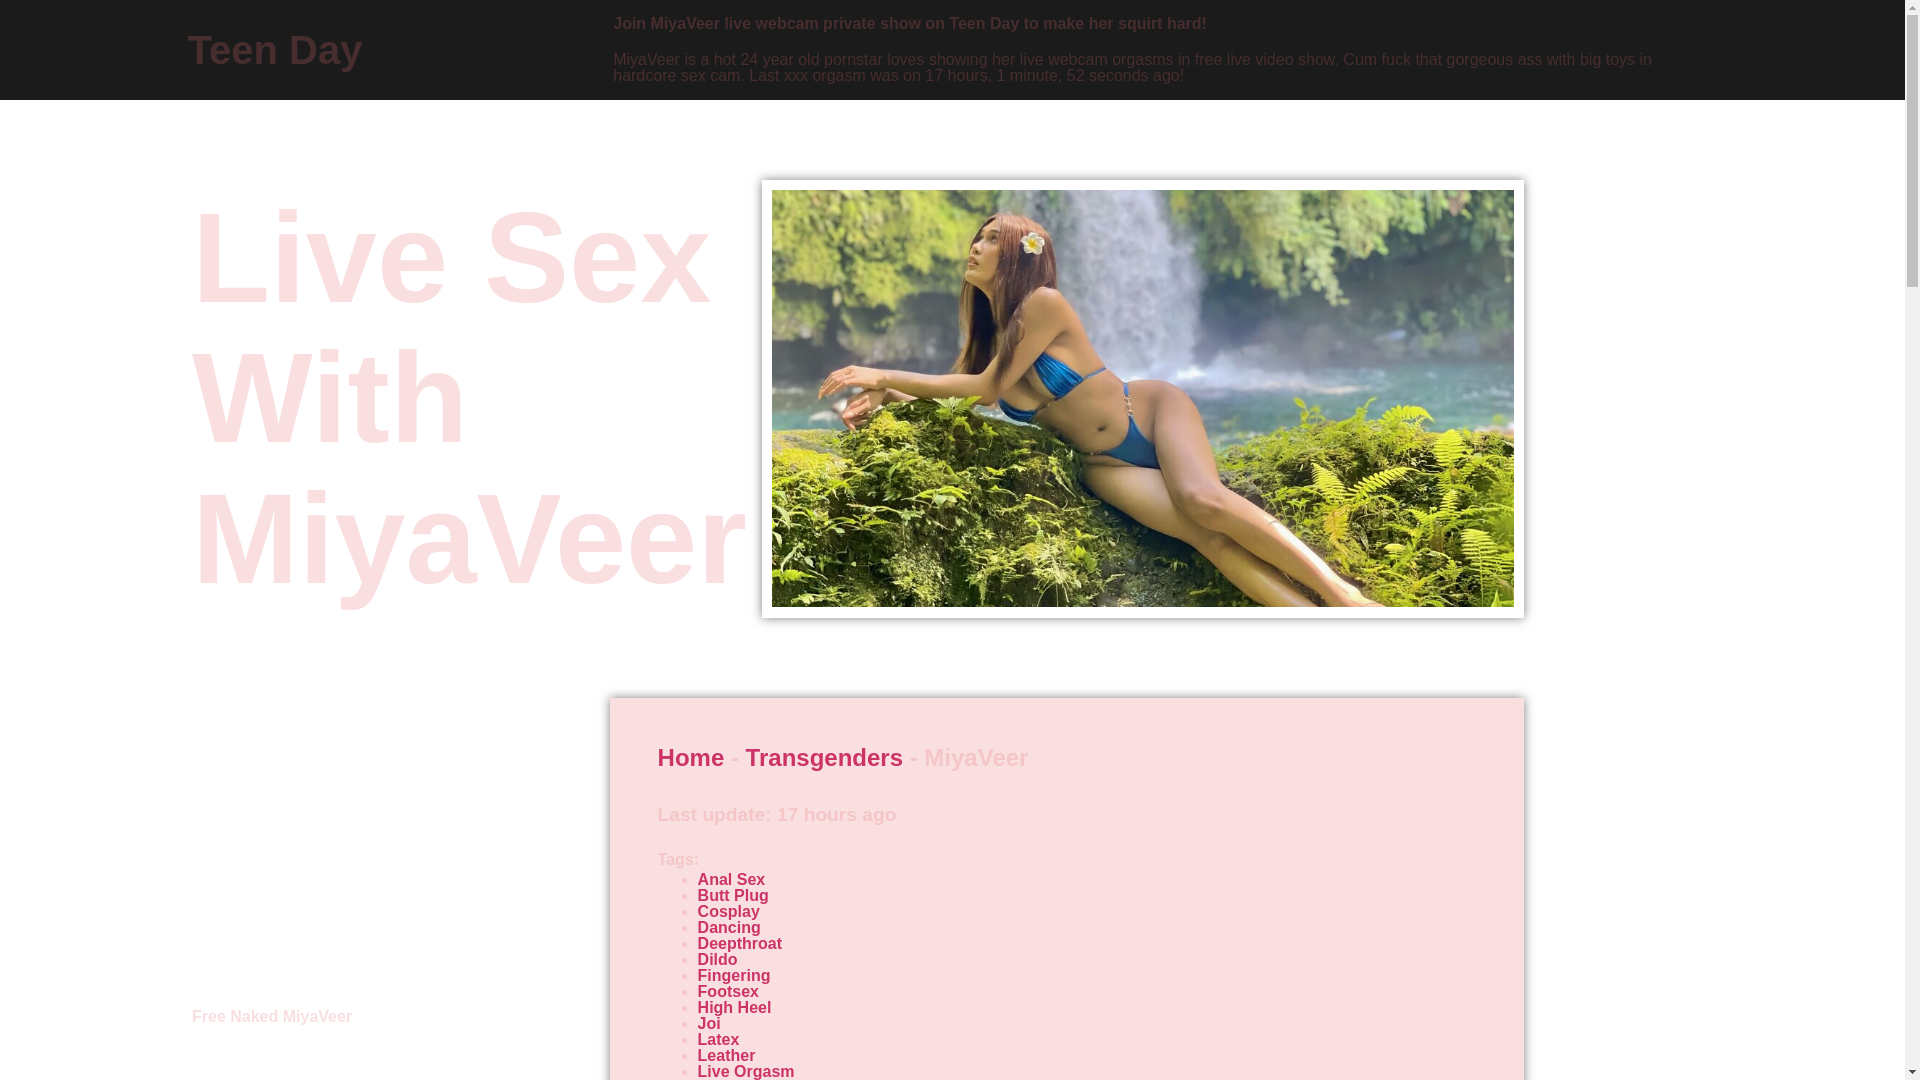 The height and width of the screenshot is (1080, 1920). What do you see at coordinates (746, 1071) in the screenshot?
I see `Live Orgasm` at bounding box center [746, 1071].